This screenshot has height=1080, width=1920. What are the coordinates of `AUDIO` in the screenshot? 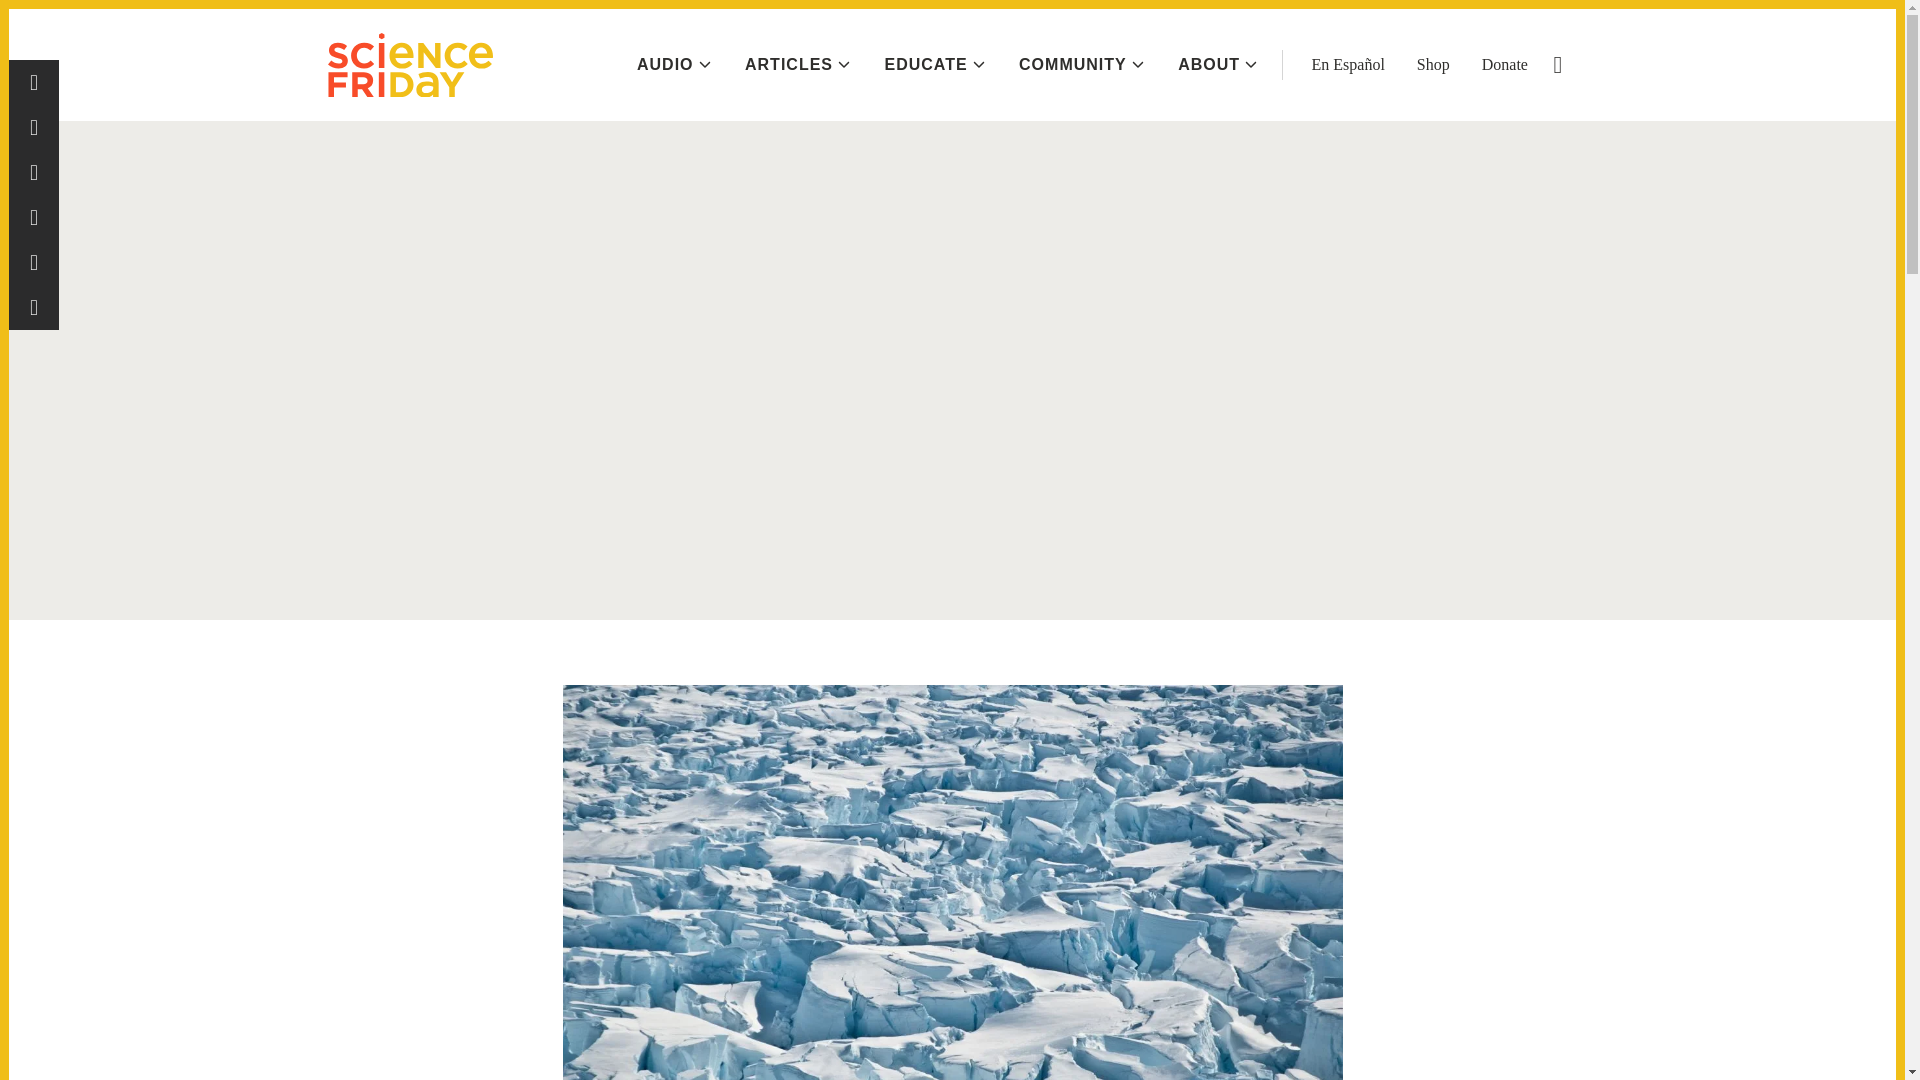 It's located at (674, 64).